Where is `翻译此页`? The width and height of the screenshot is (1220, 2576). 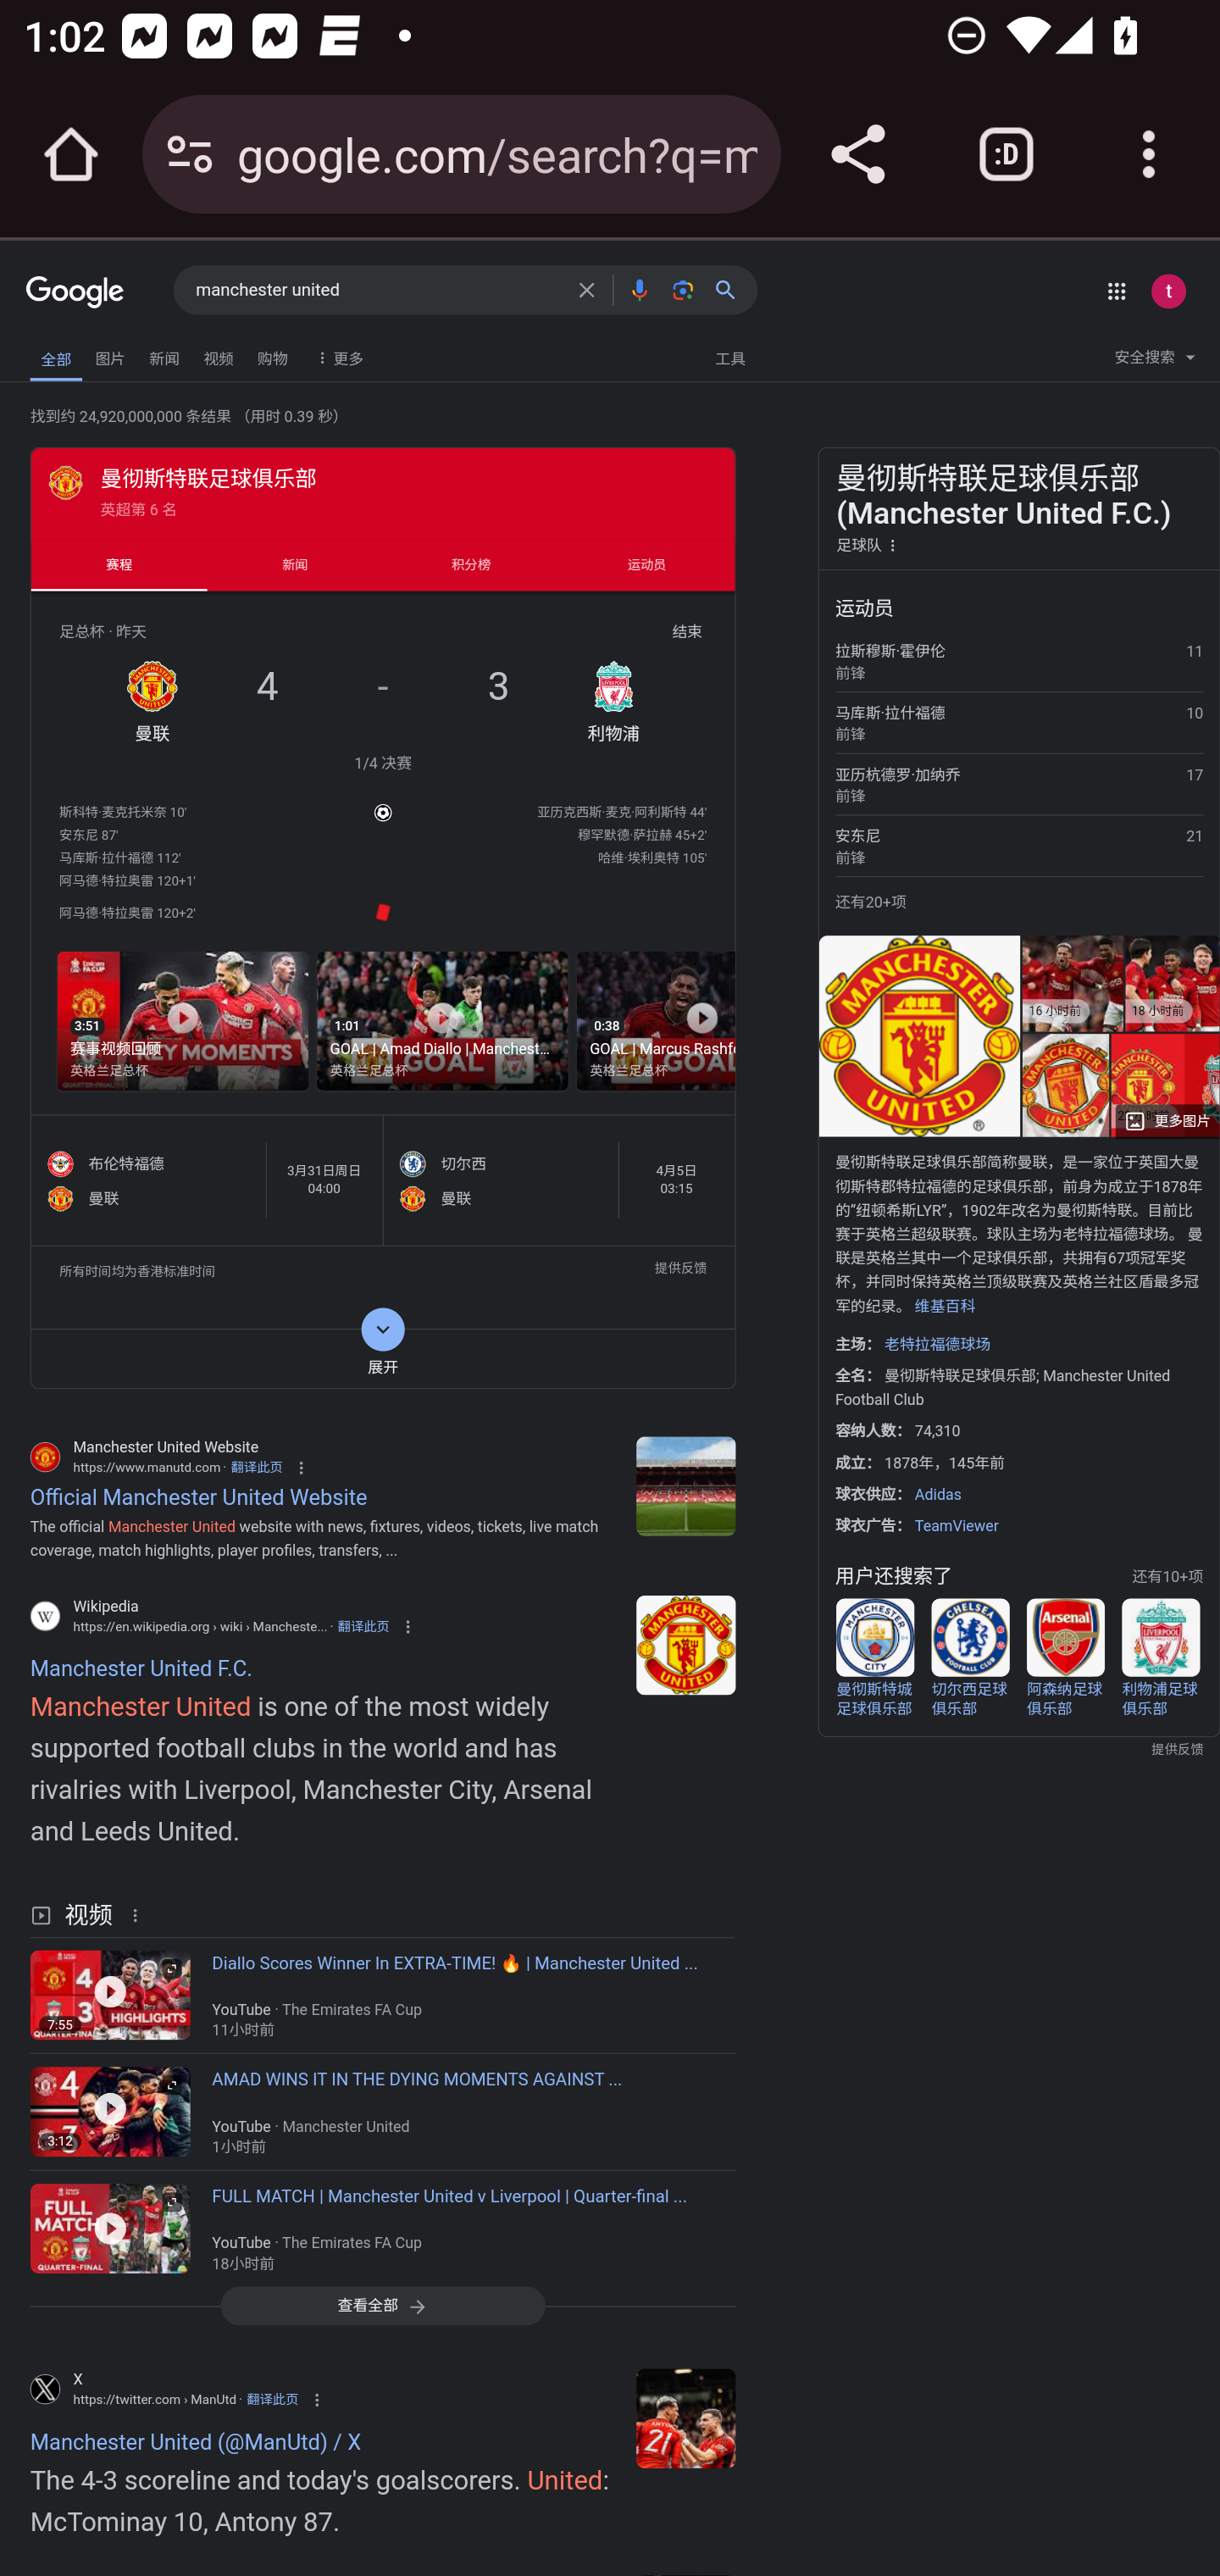 翻译此页 is located at coordinates (363, 1625).